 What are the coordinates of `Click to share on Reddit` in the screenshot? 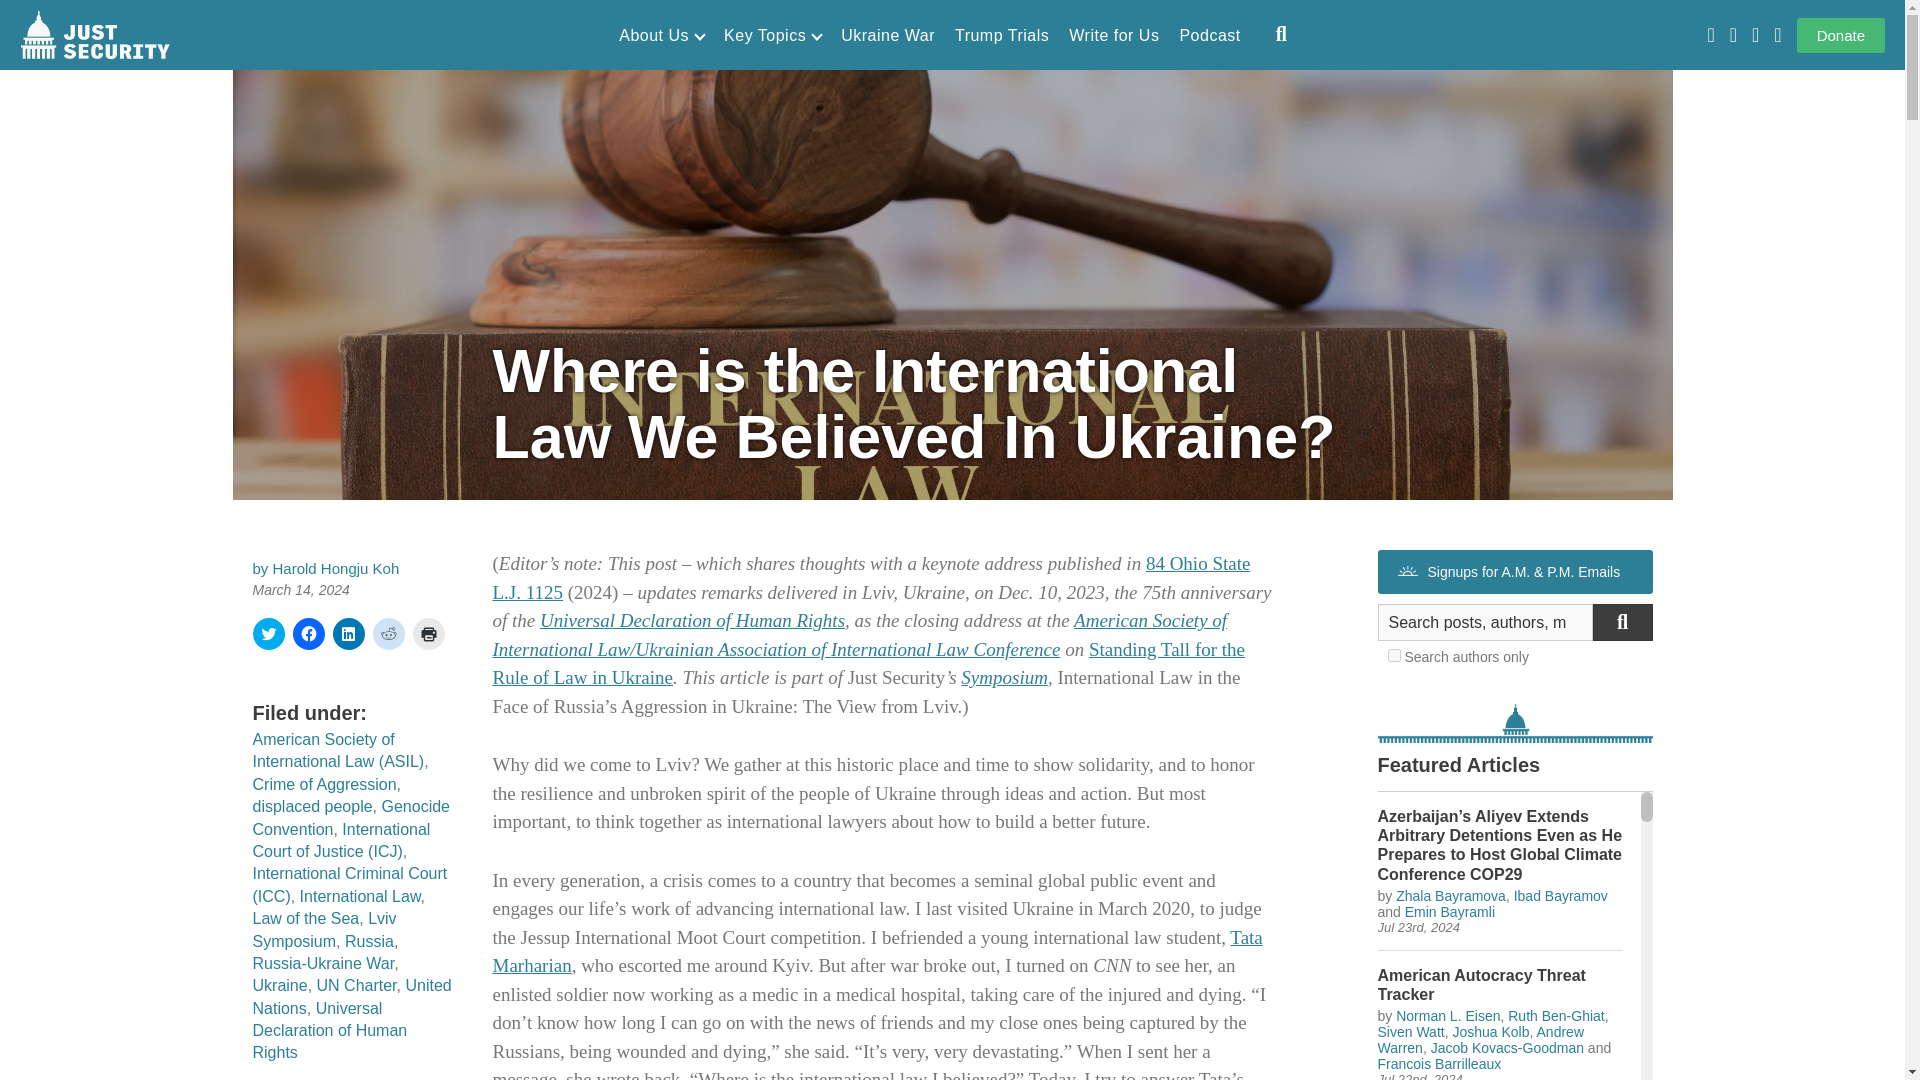 It's located at (388, 634).